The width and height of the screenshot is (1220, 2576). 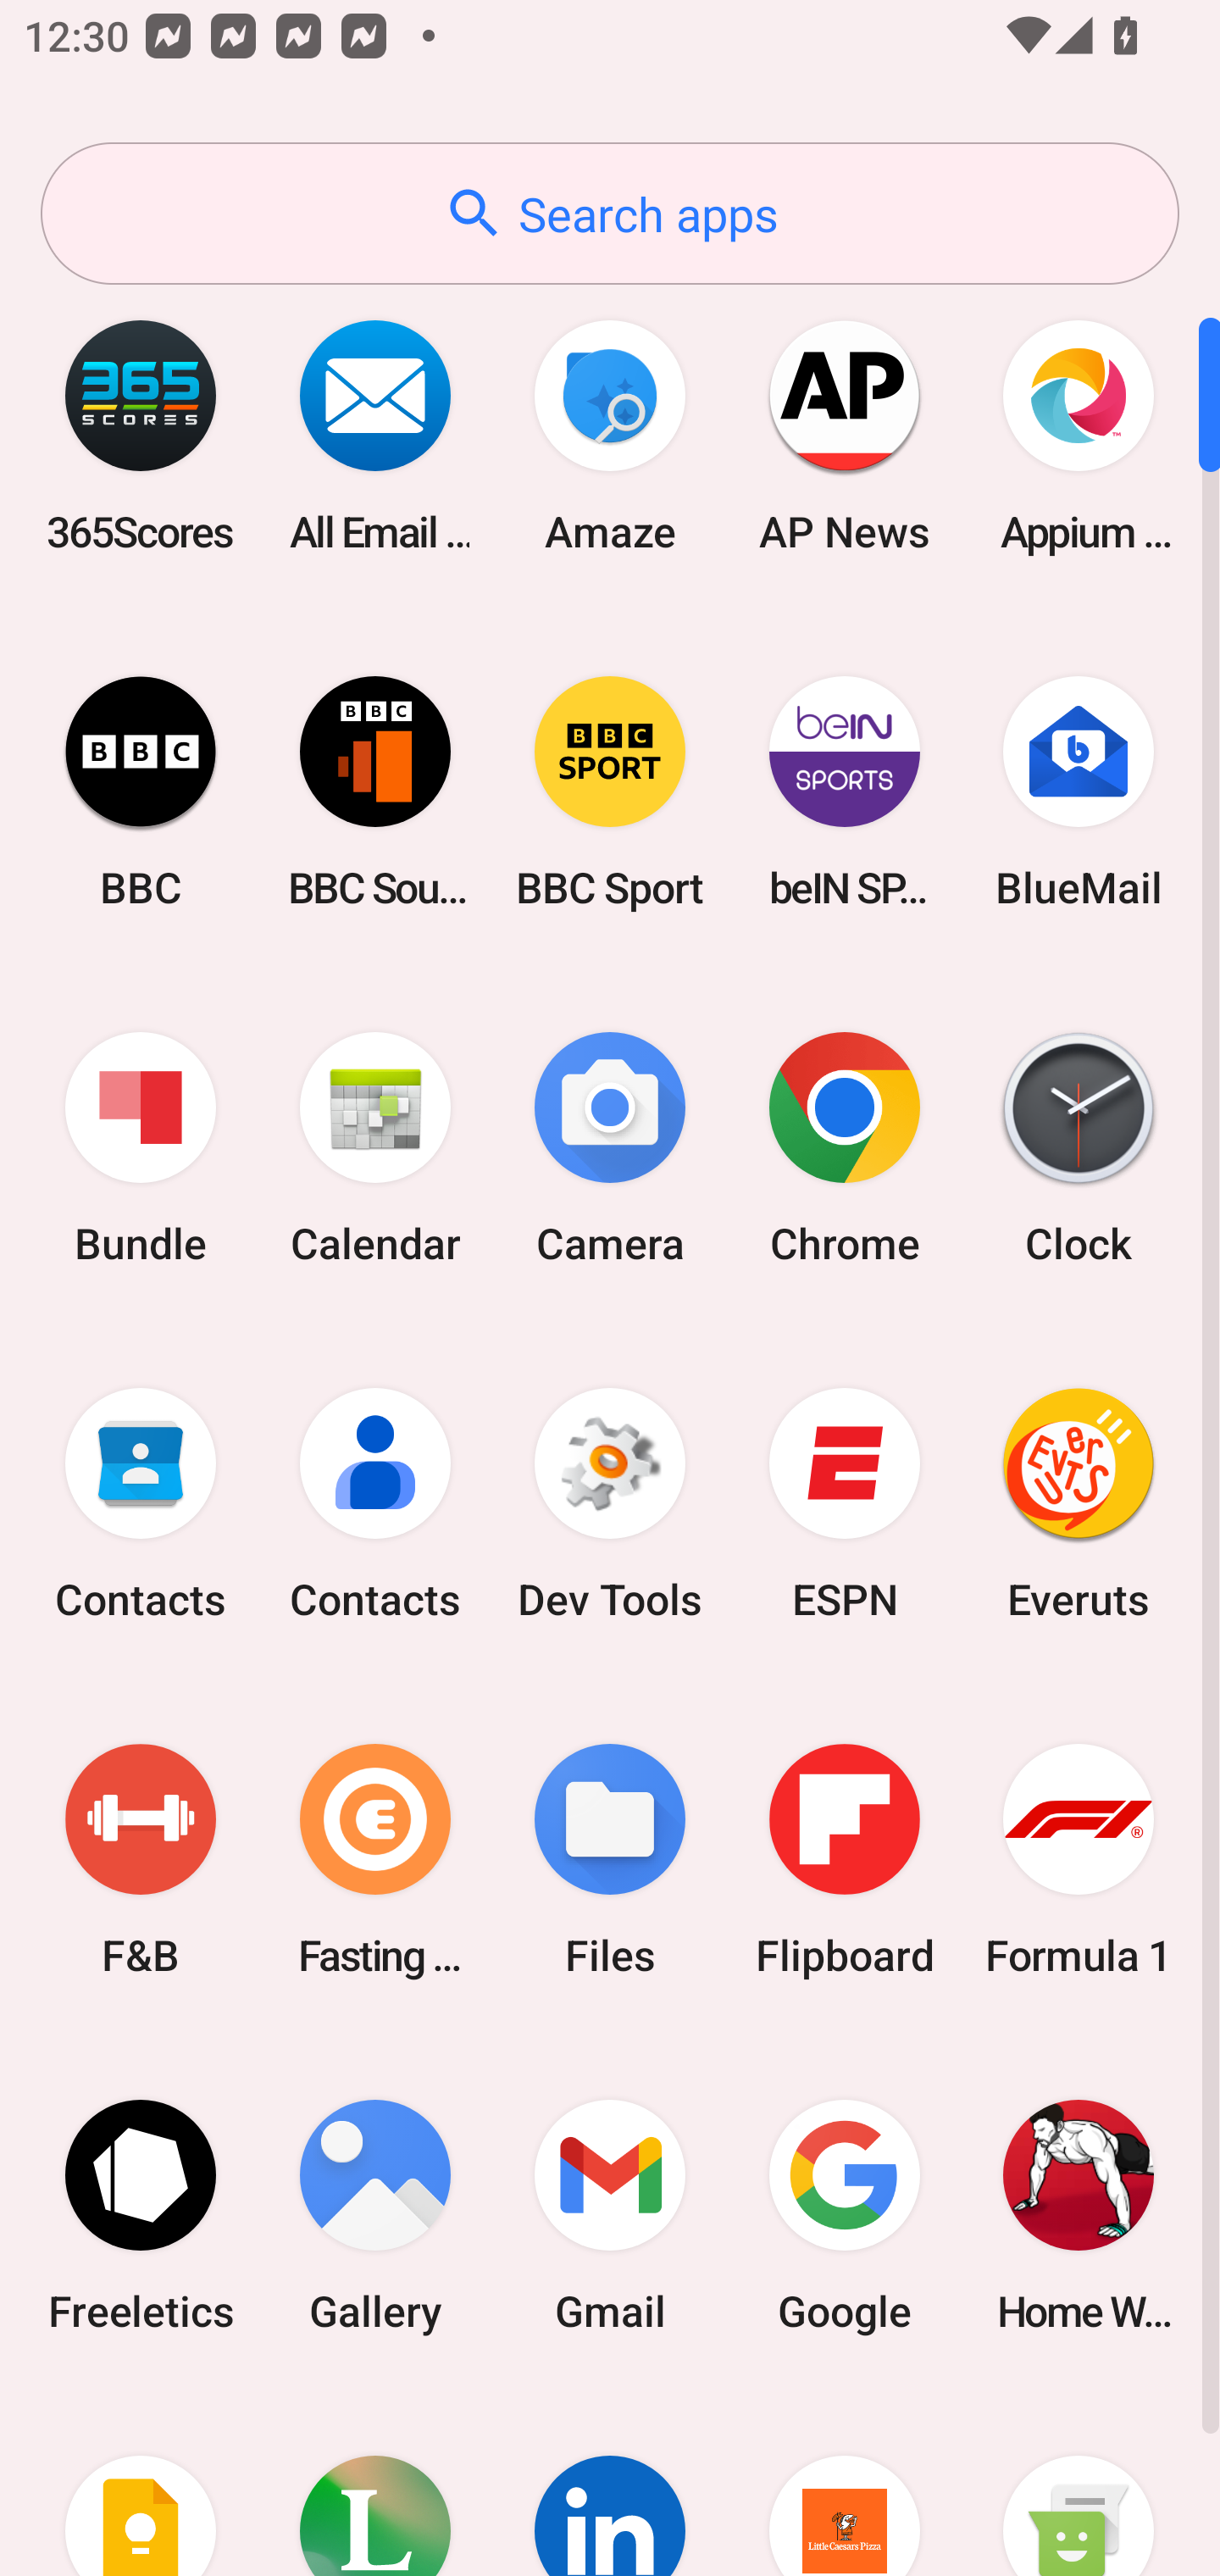 I want to click on Lifesum, so click(x=375, y=2484).